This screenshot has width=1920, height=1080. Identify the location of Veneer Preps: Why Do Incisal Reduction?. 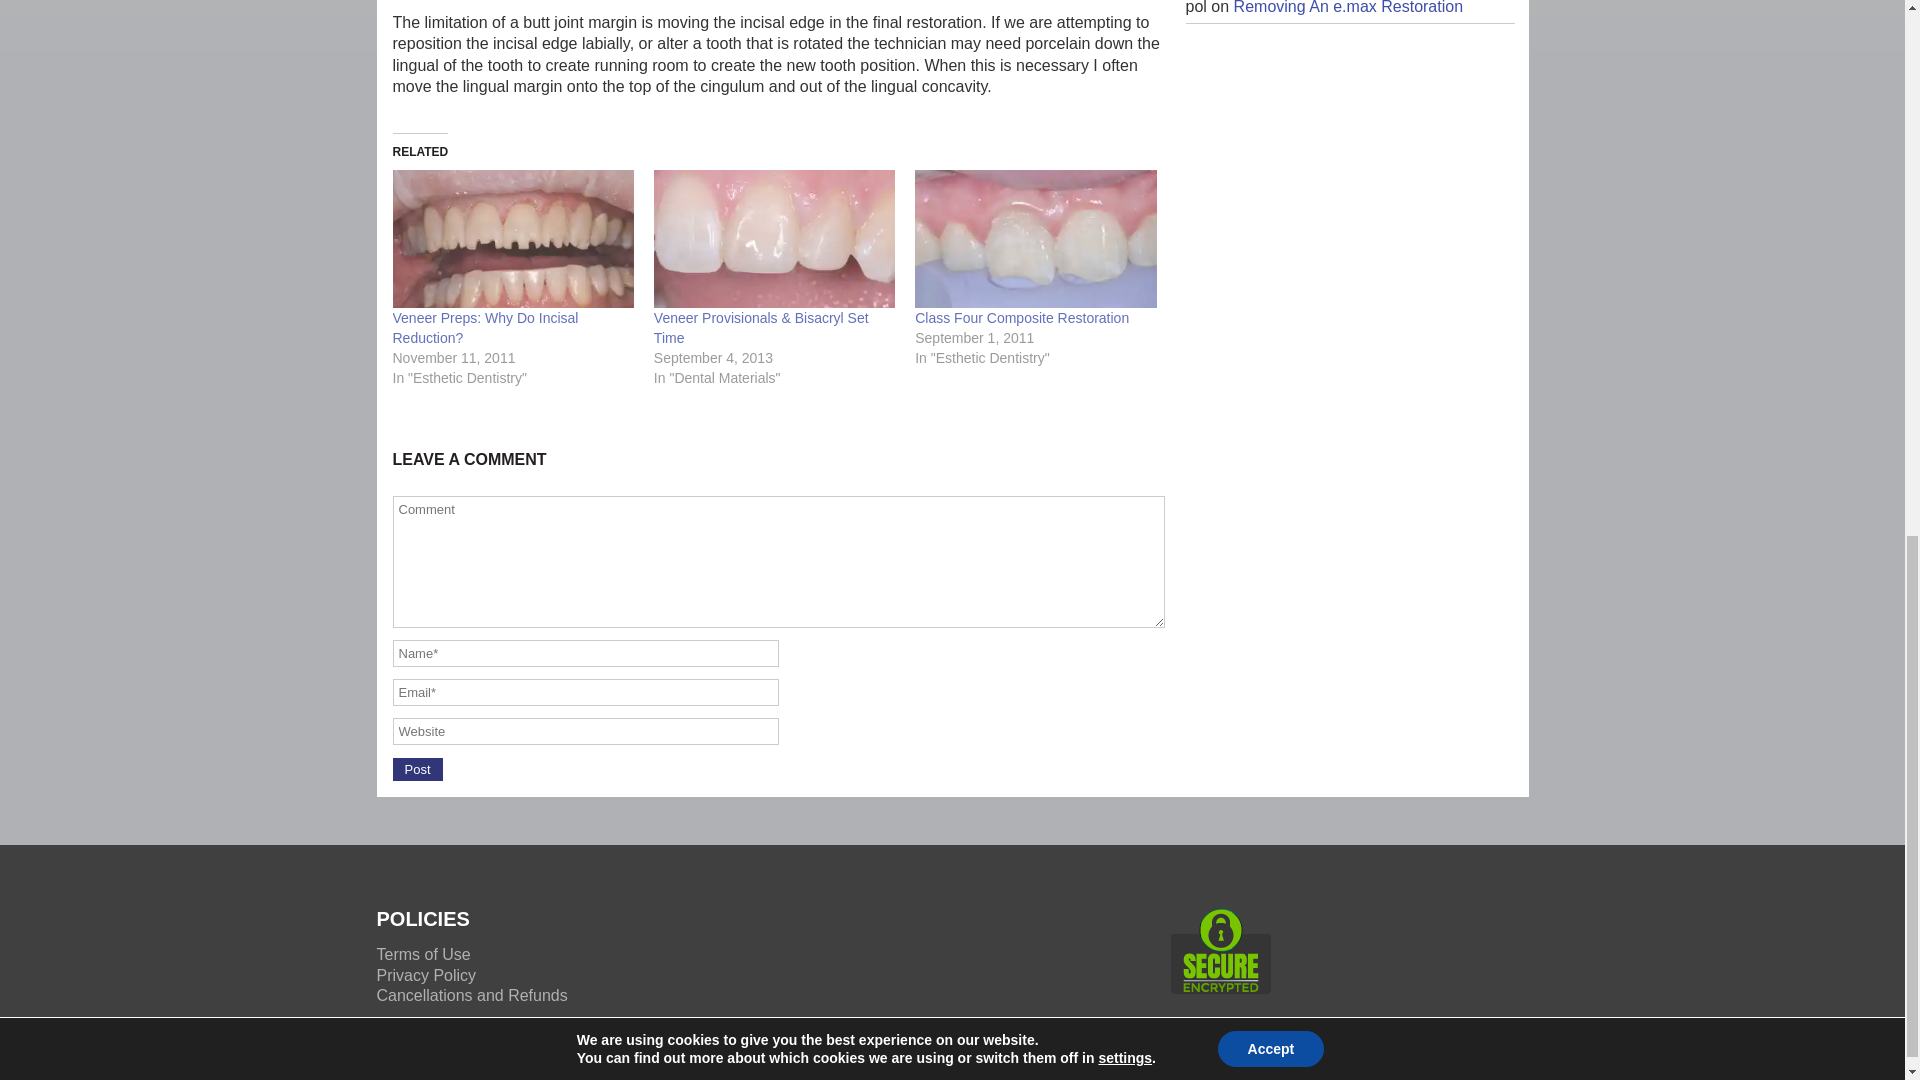
(484, 327).